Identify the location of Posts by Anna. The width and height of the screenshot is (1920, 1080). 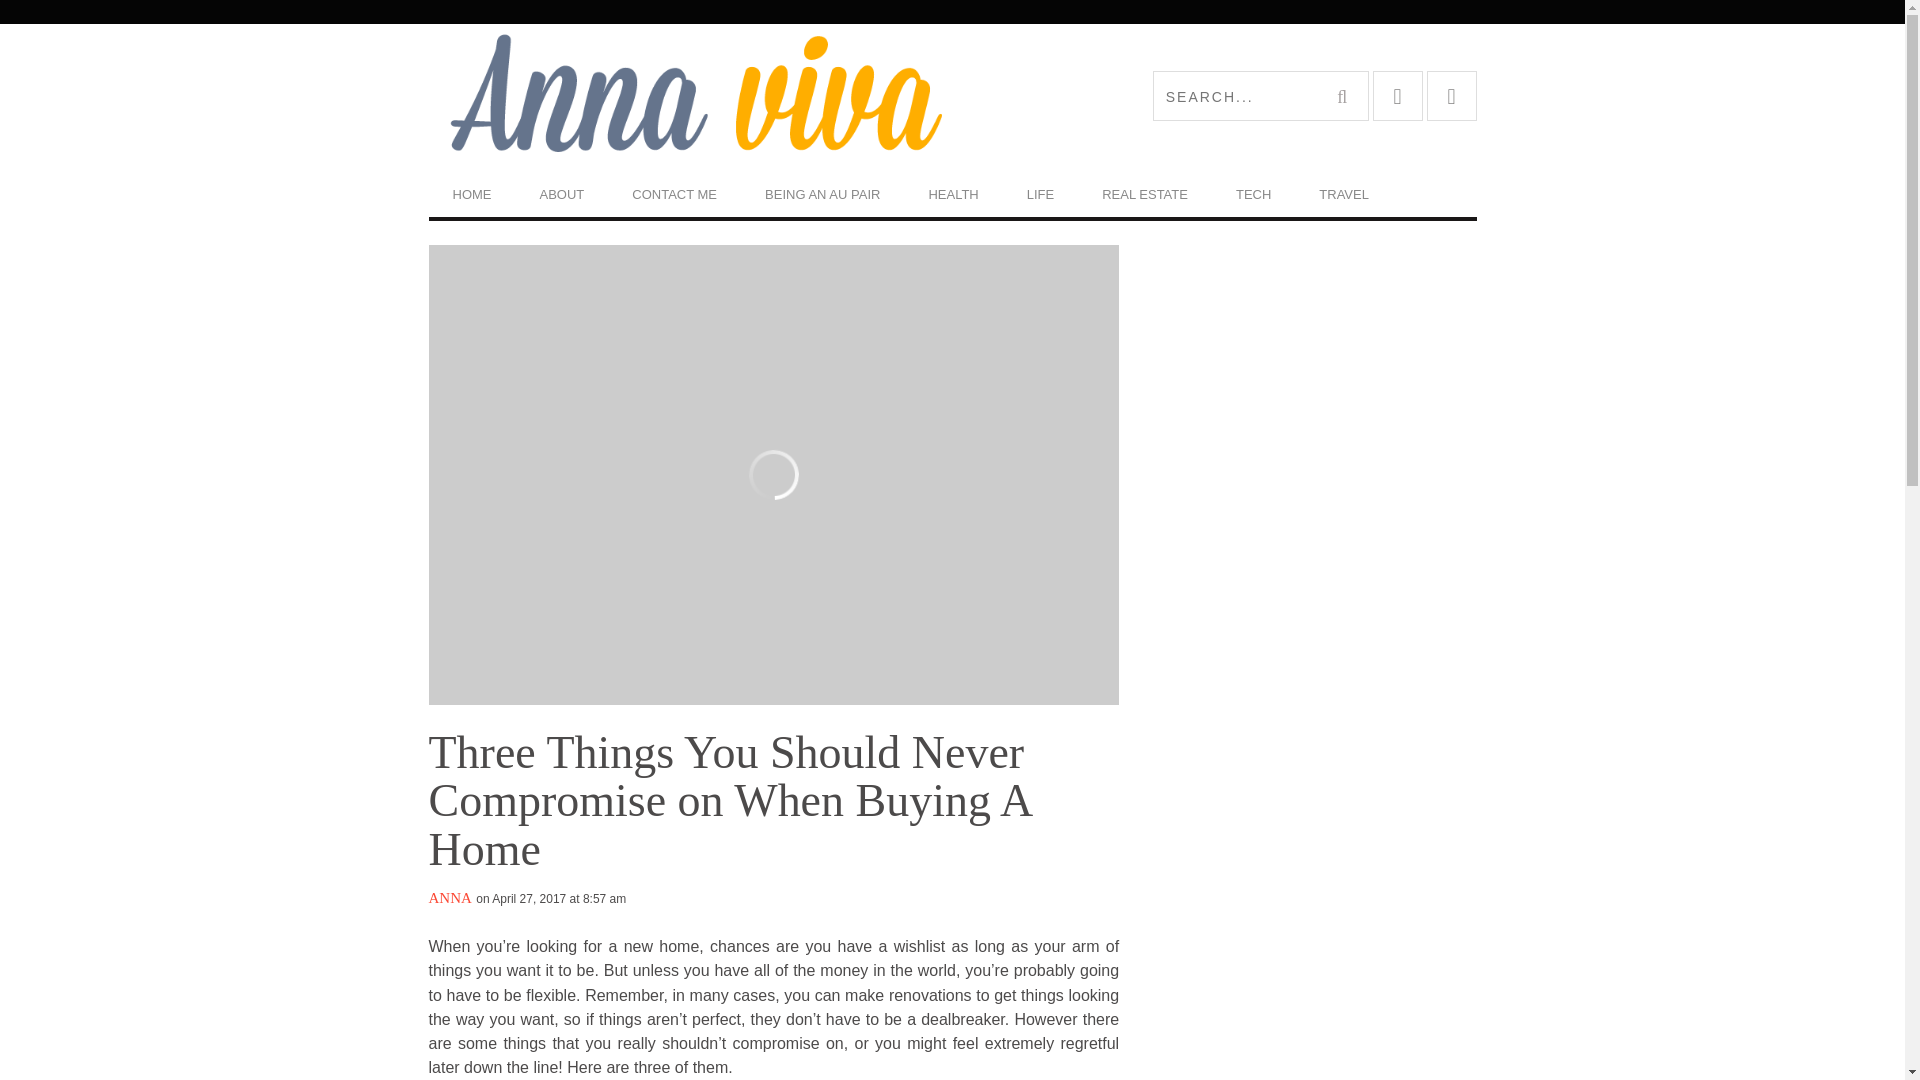
(449, 898).